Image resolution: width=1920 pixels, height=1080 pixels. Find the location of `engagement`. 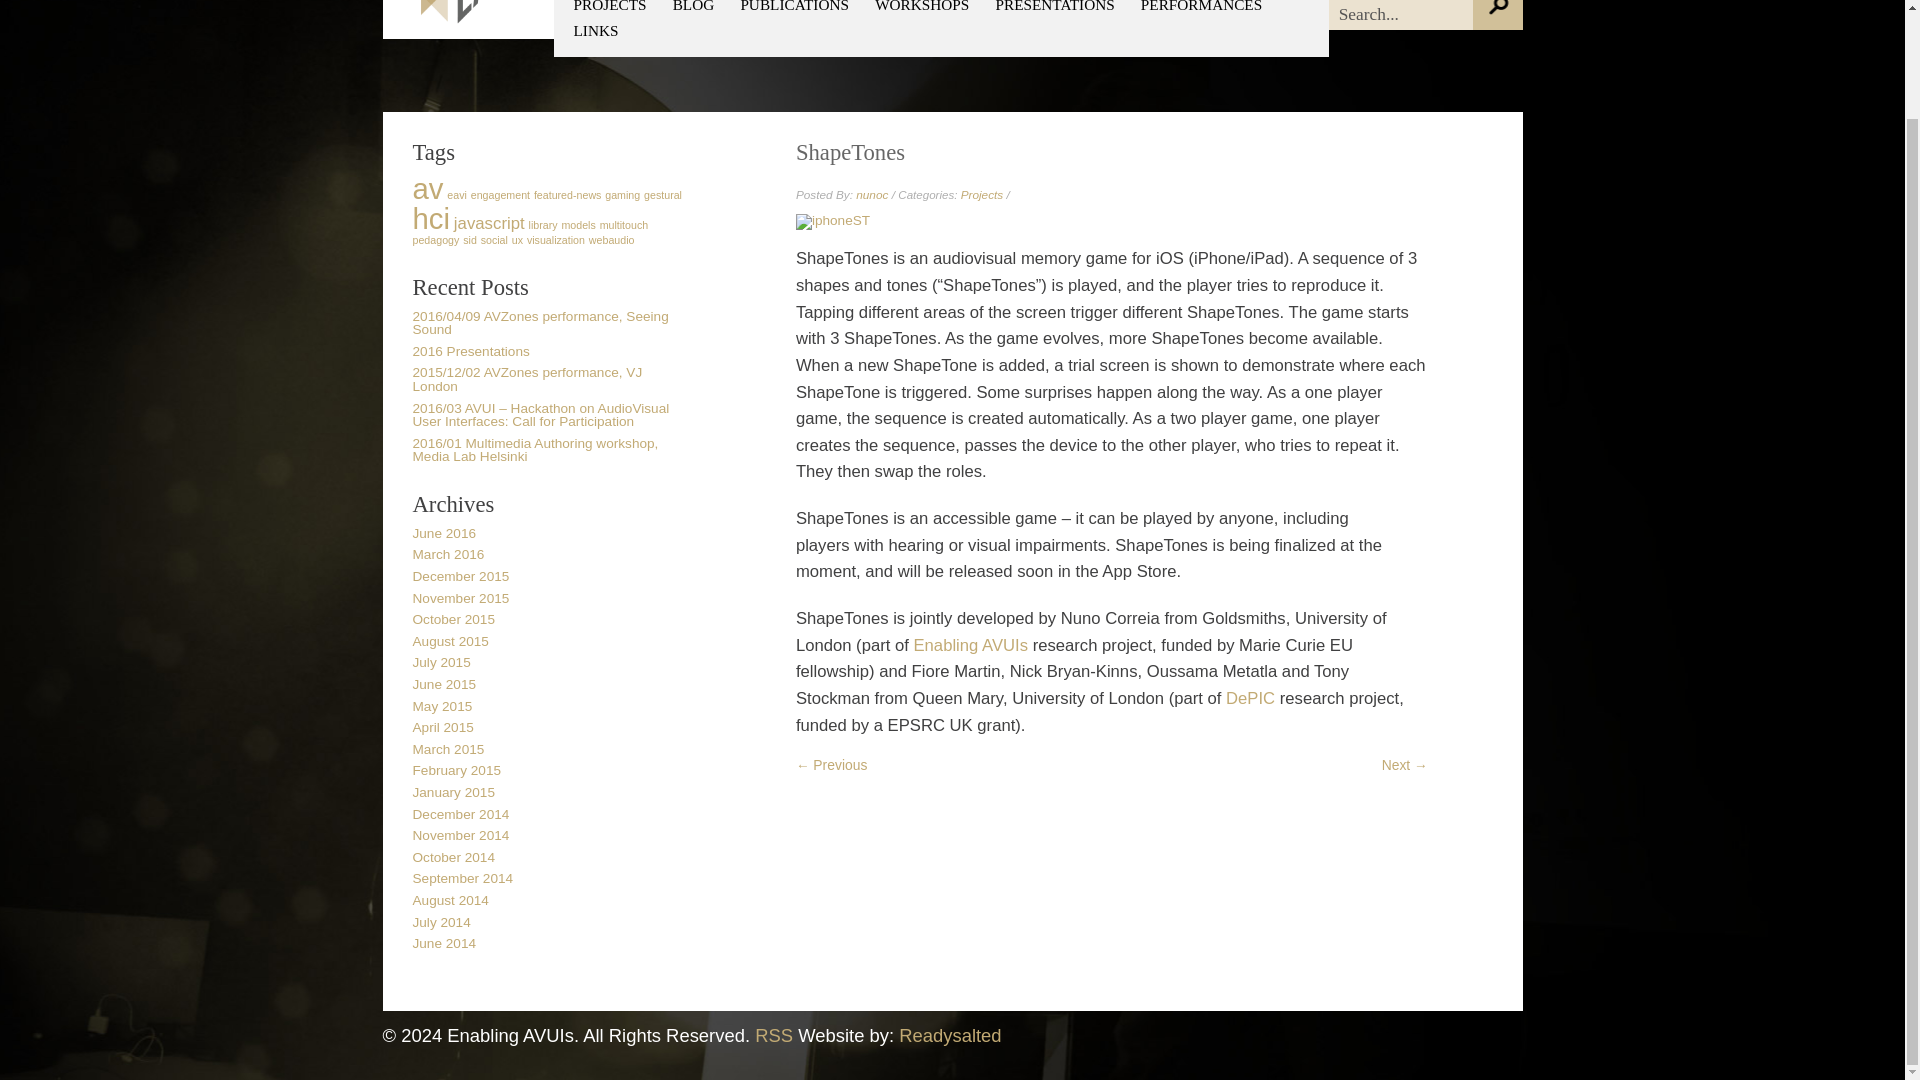

engagement is located at coordinates (500, 194).